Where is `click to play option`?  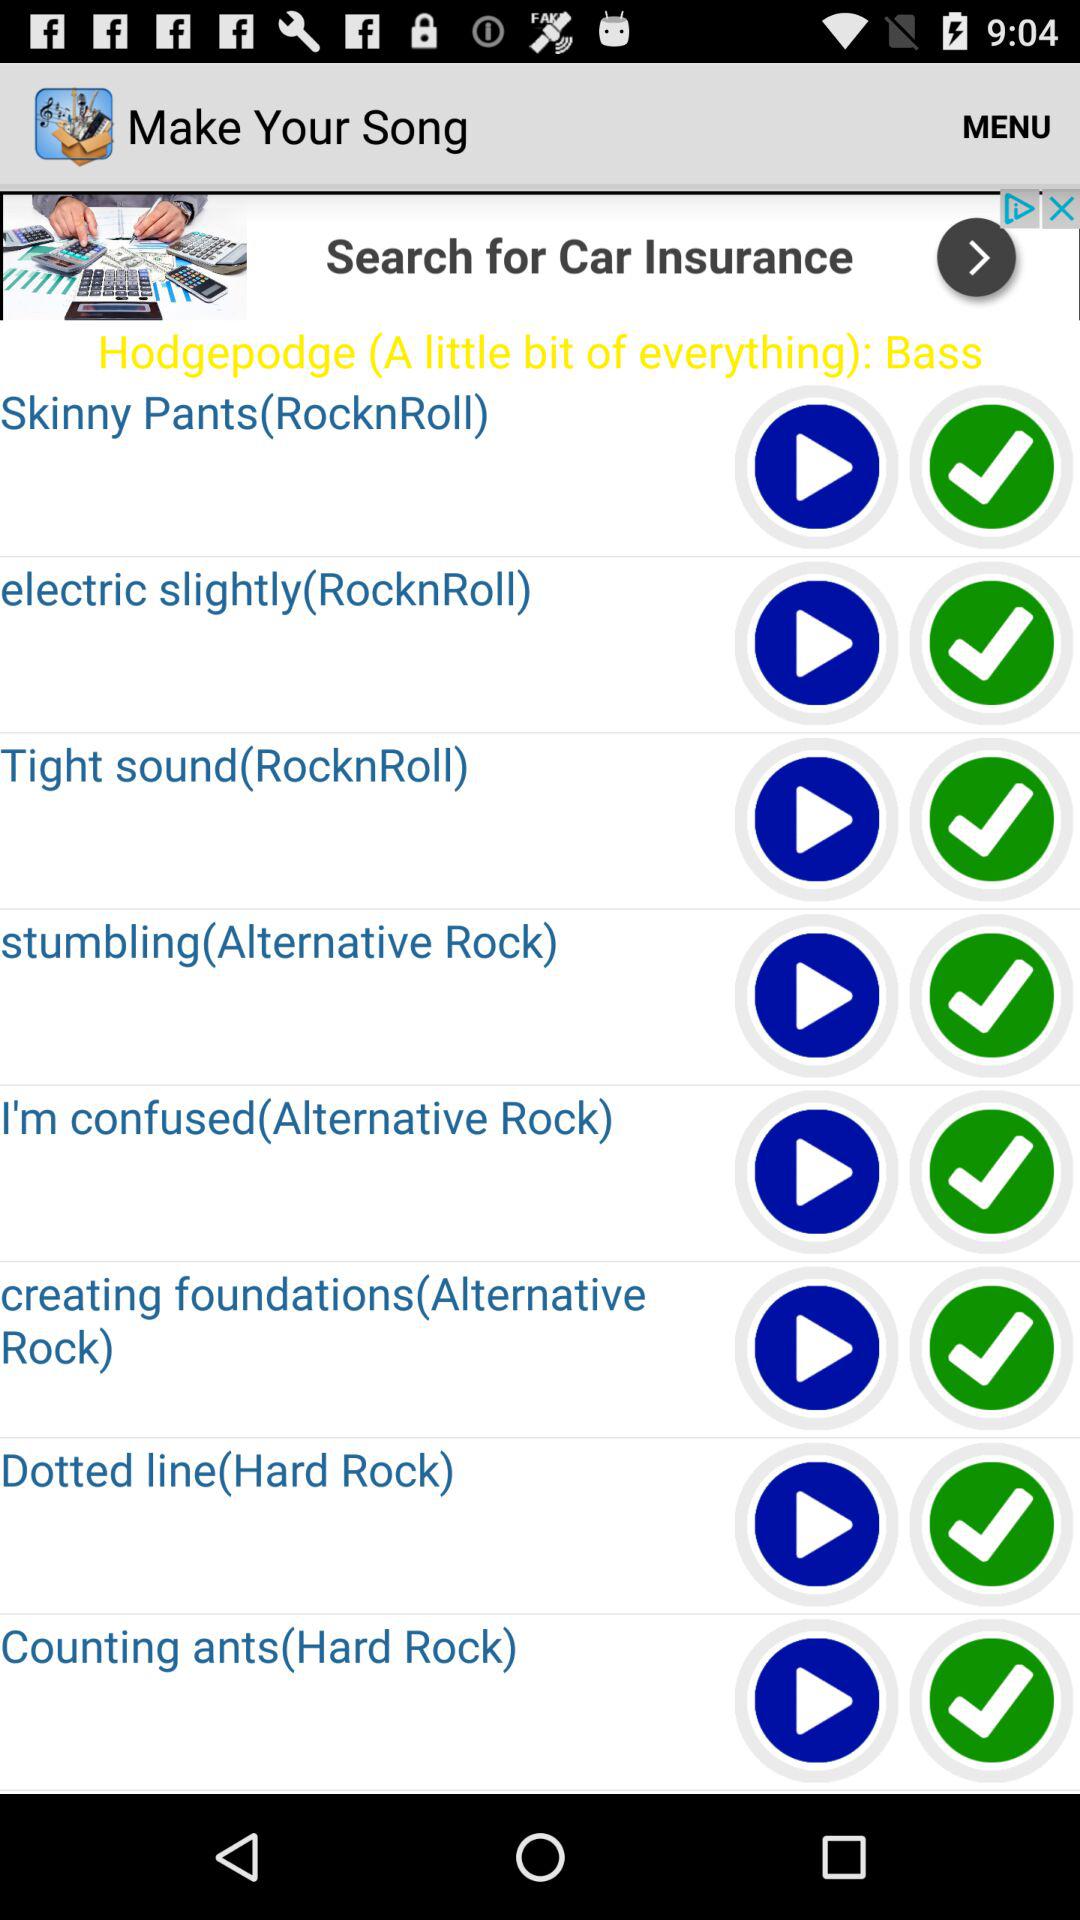
click to play option is located at coordinates (818, 1526).